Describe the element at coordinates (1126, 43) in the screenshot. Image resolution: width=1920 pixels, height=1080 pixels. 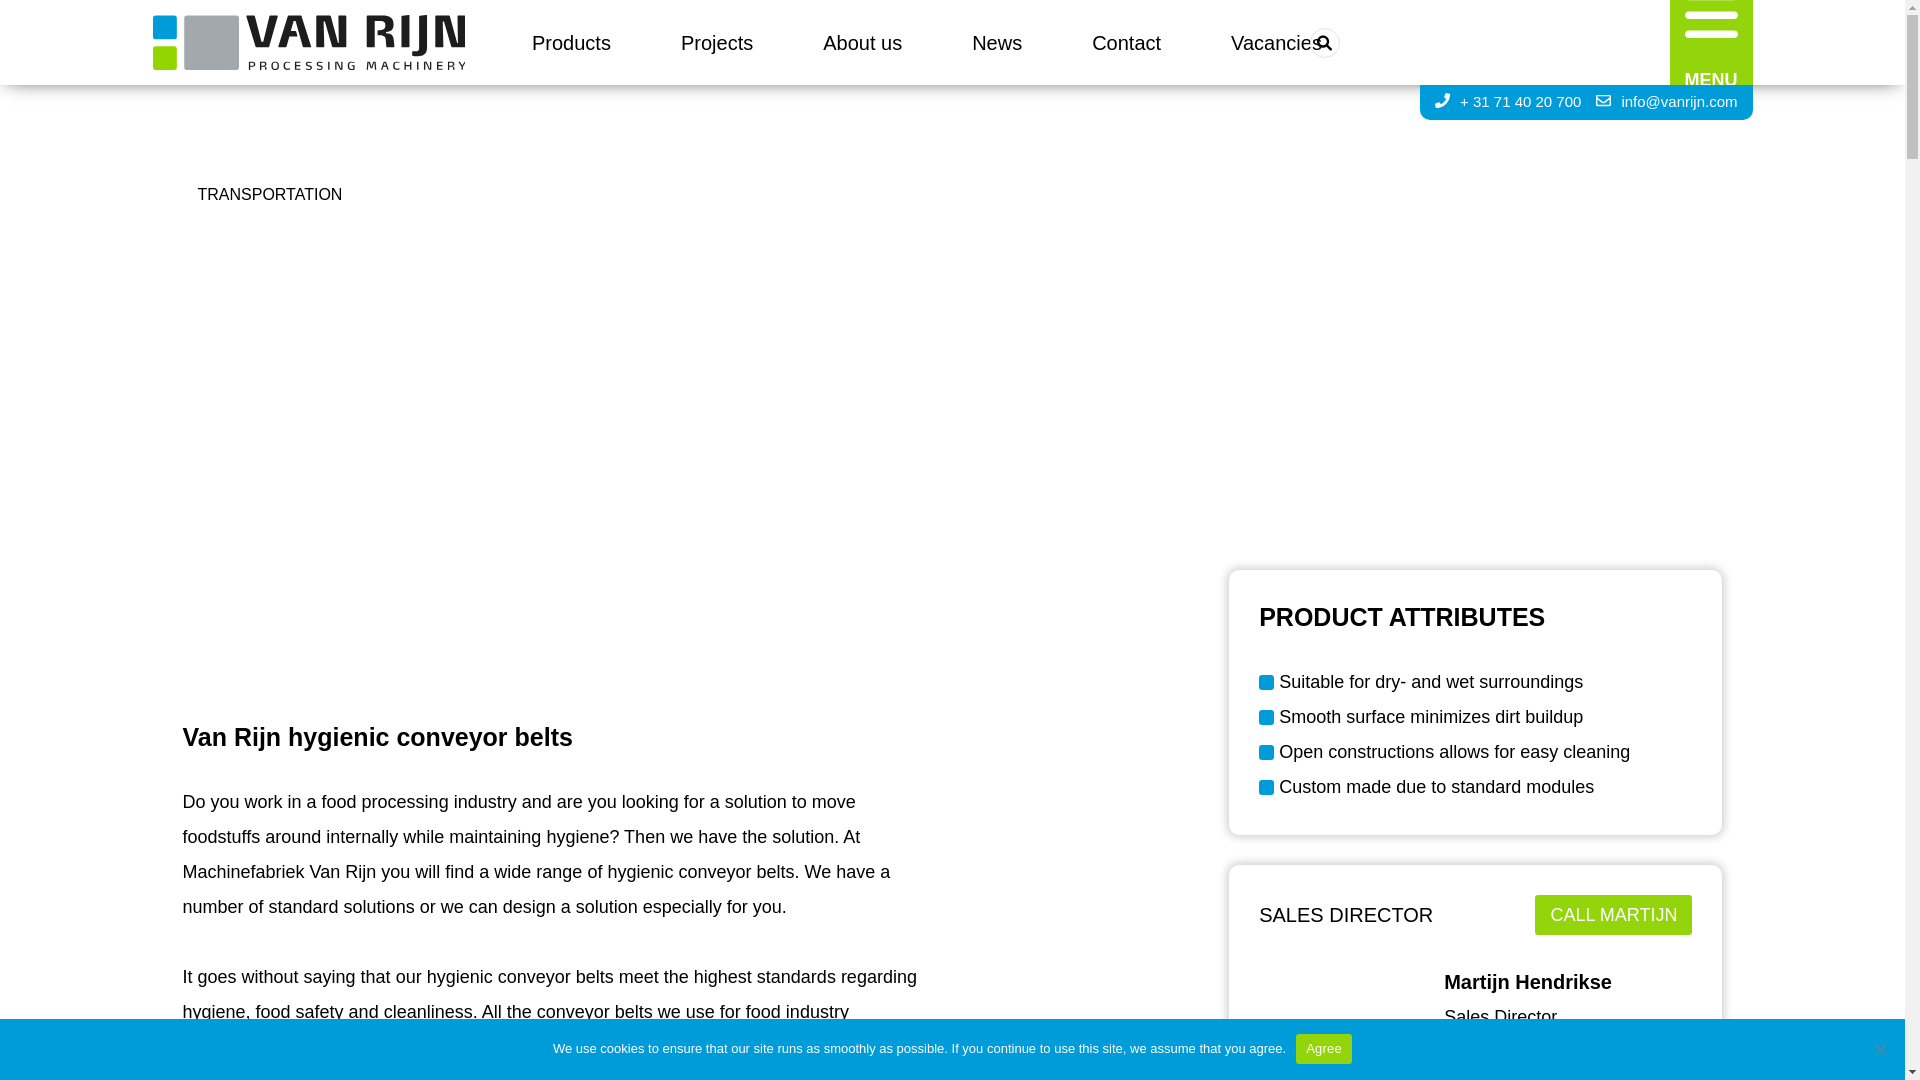
I see `Contact` at that location.